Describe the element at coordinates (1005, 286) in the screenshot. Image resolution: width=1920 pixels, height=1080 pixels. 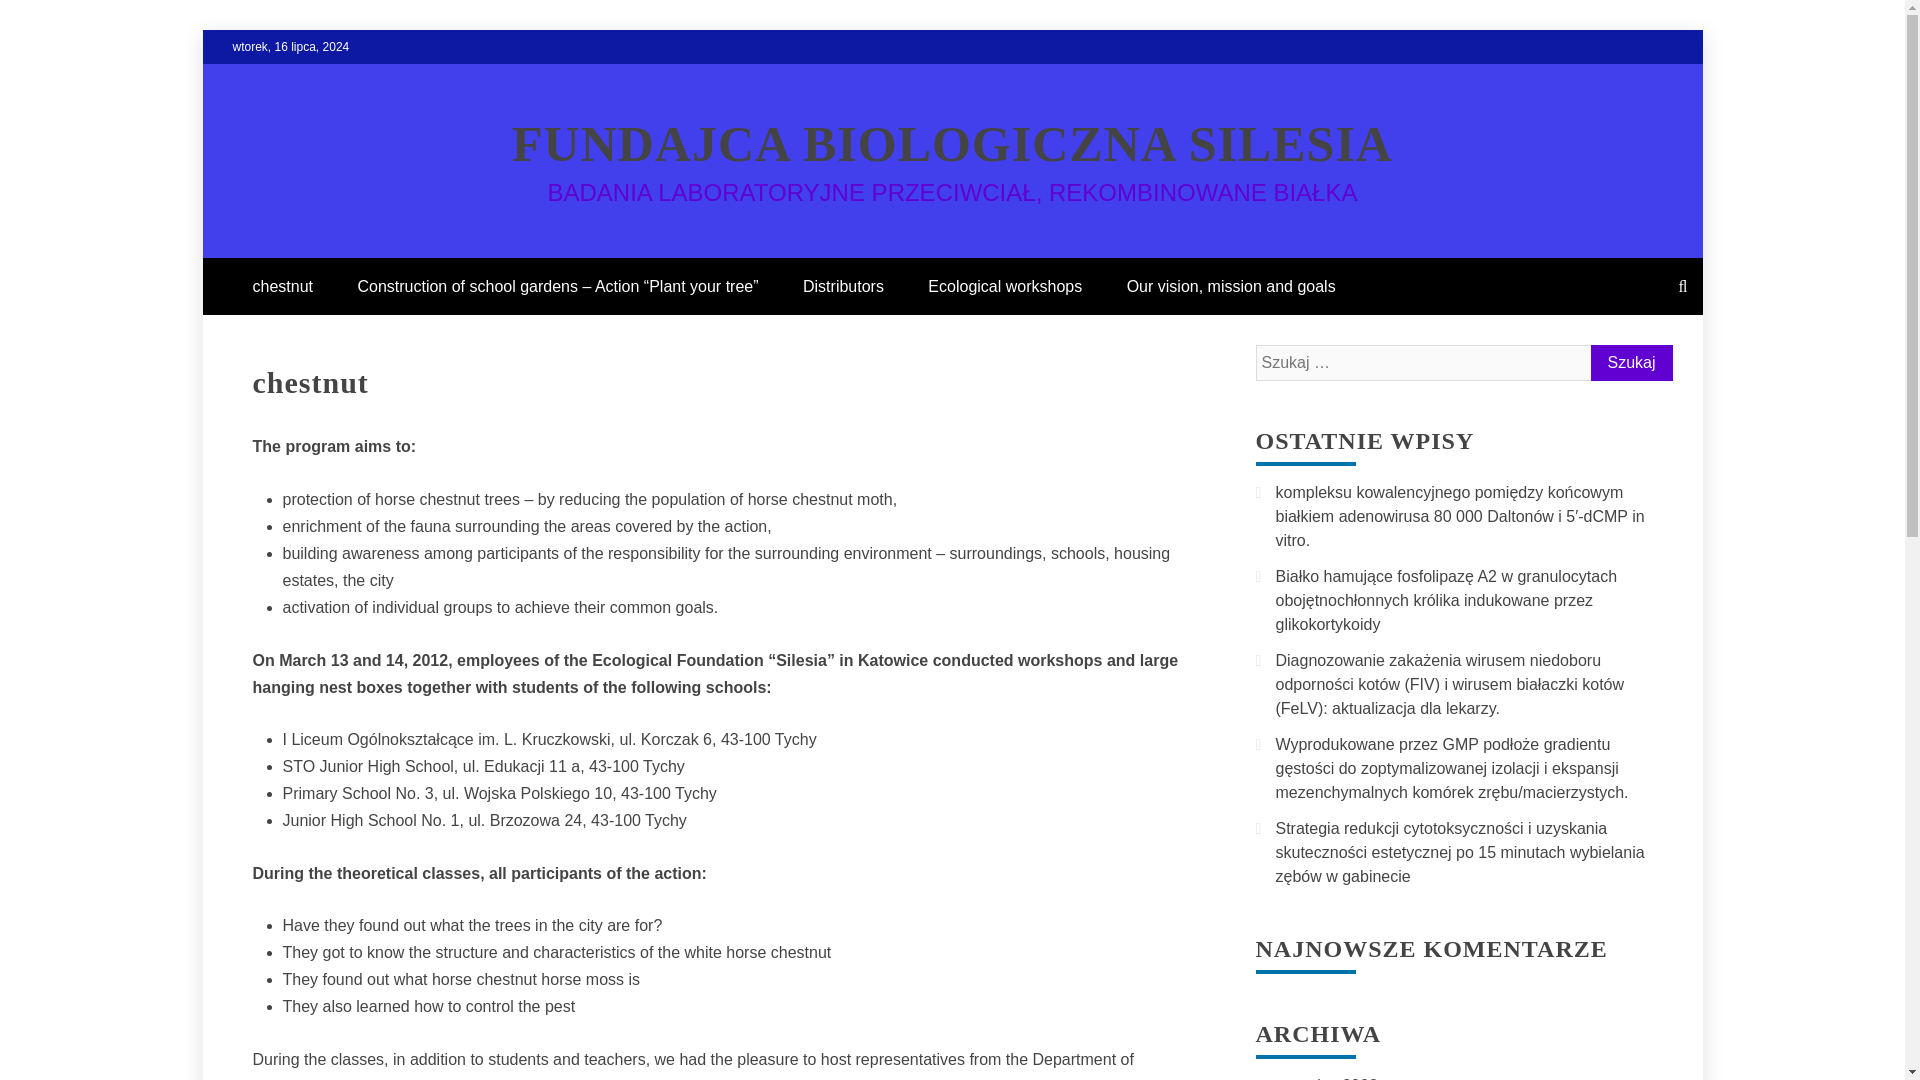
I see `Ecological workshops` at that location.